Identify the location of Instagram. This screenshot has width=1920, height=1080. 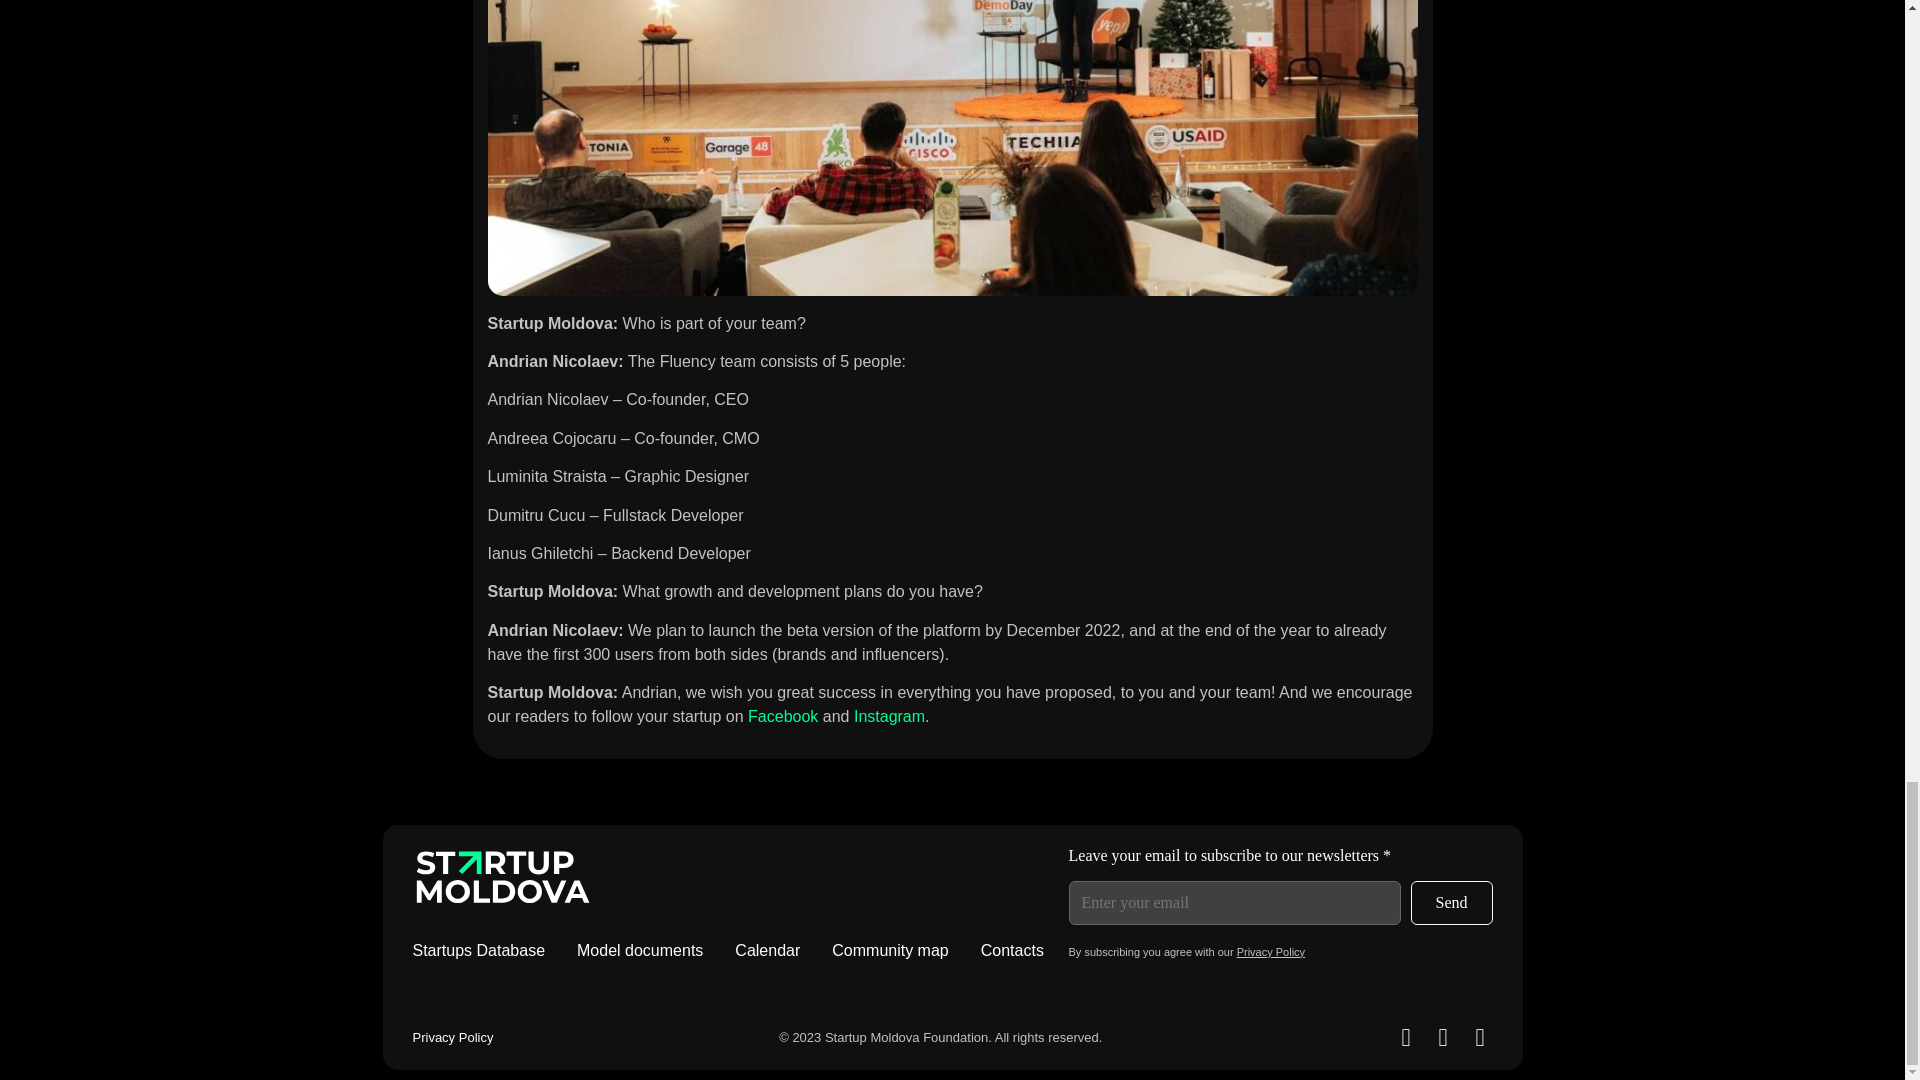
(890, 716).